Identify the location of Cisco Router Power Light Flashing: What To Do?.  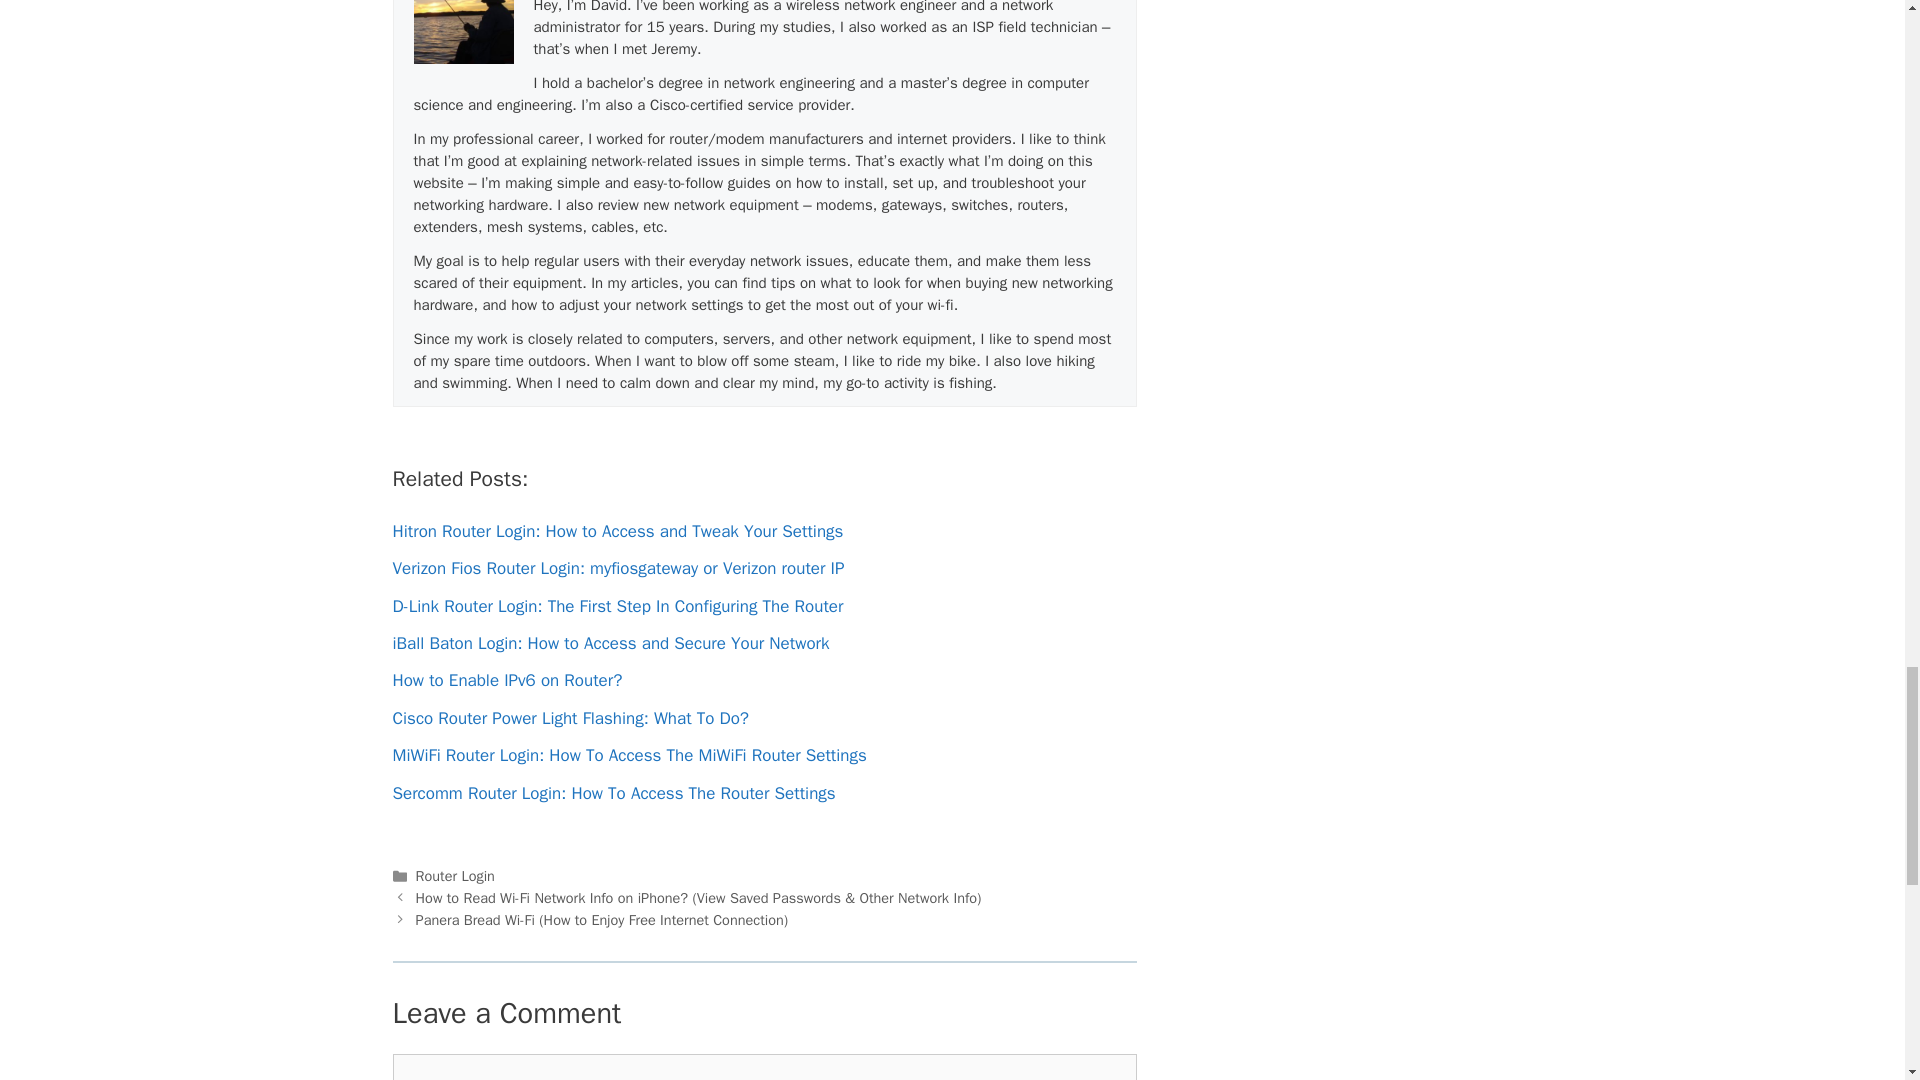
(570, 718).